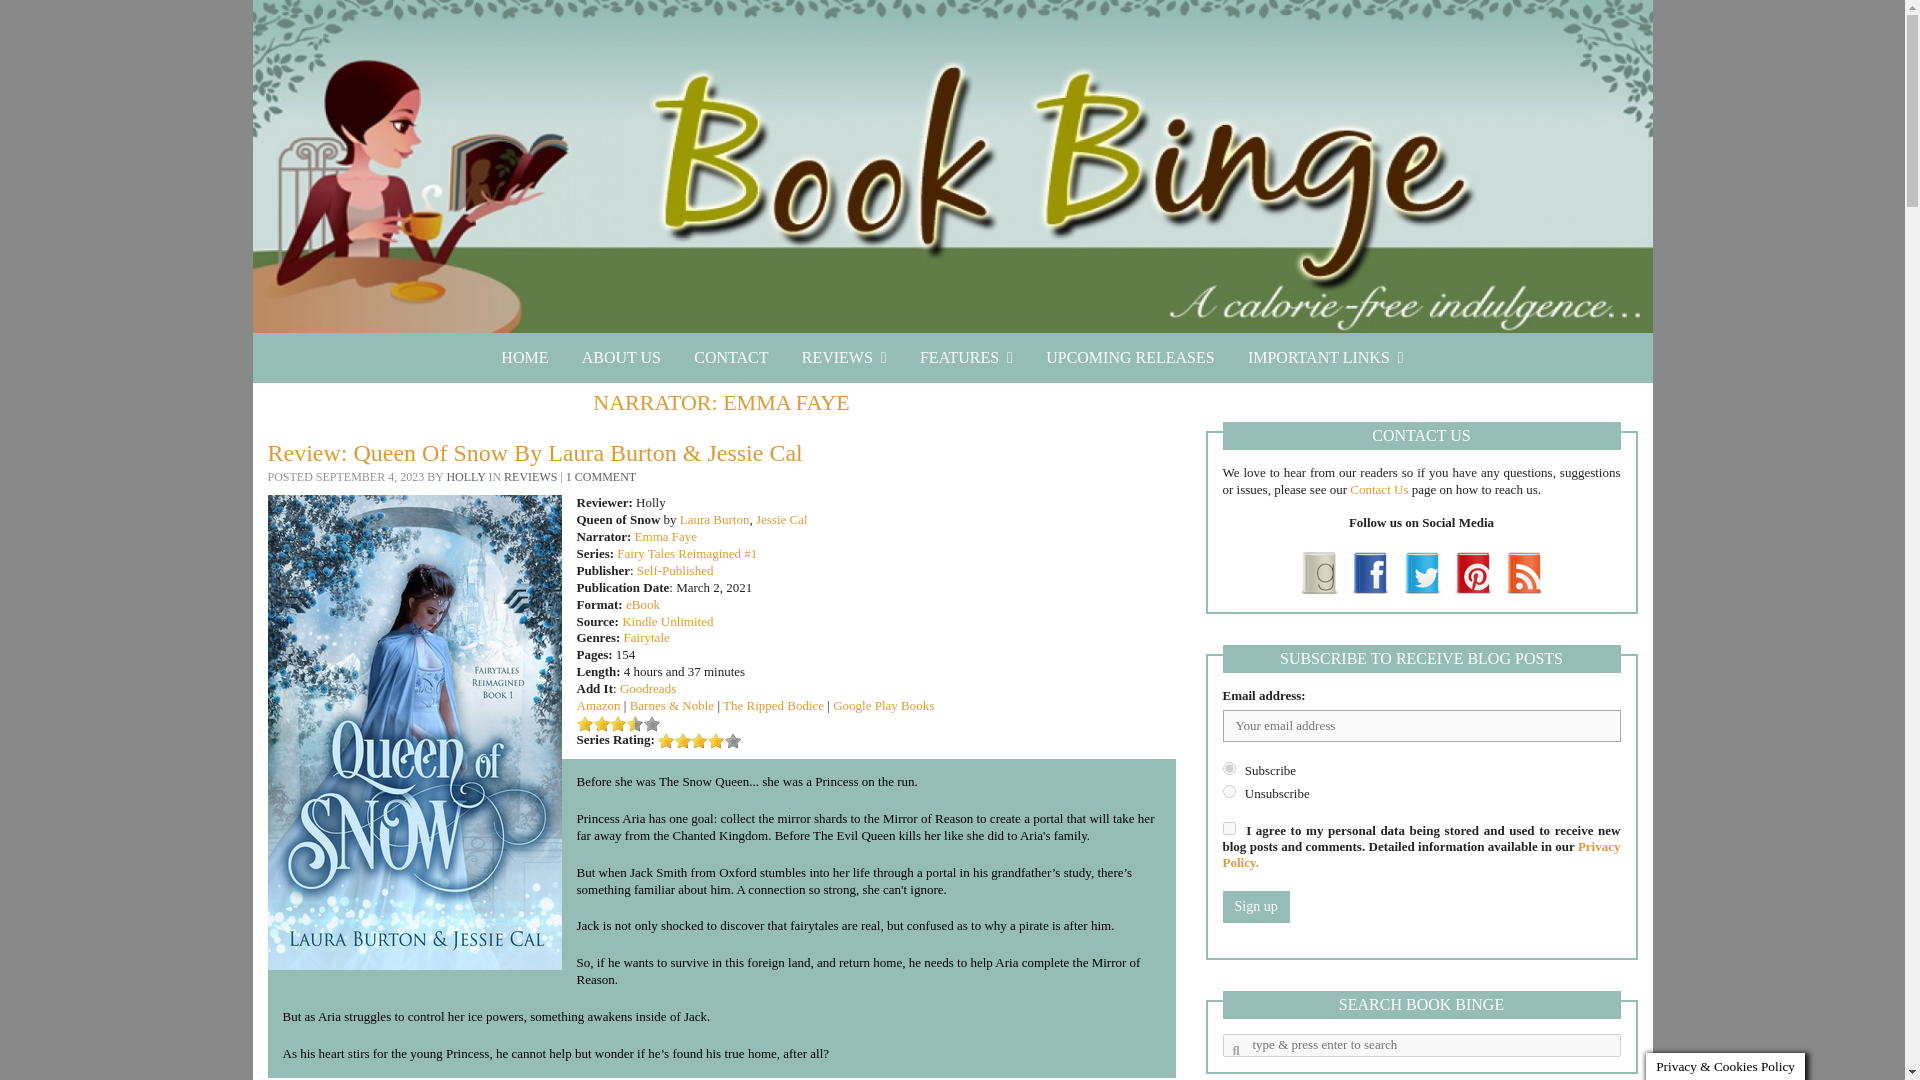 The height and width of the screenshot is (1080, 1920). Describe the element at coordinates (620, 358) in the screenshot. I see `ABOUT US` at that location.